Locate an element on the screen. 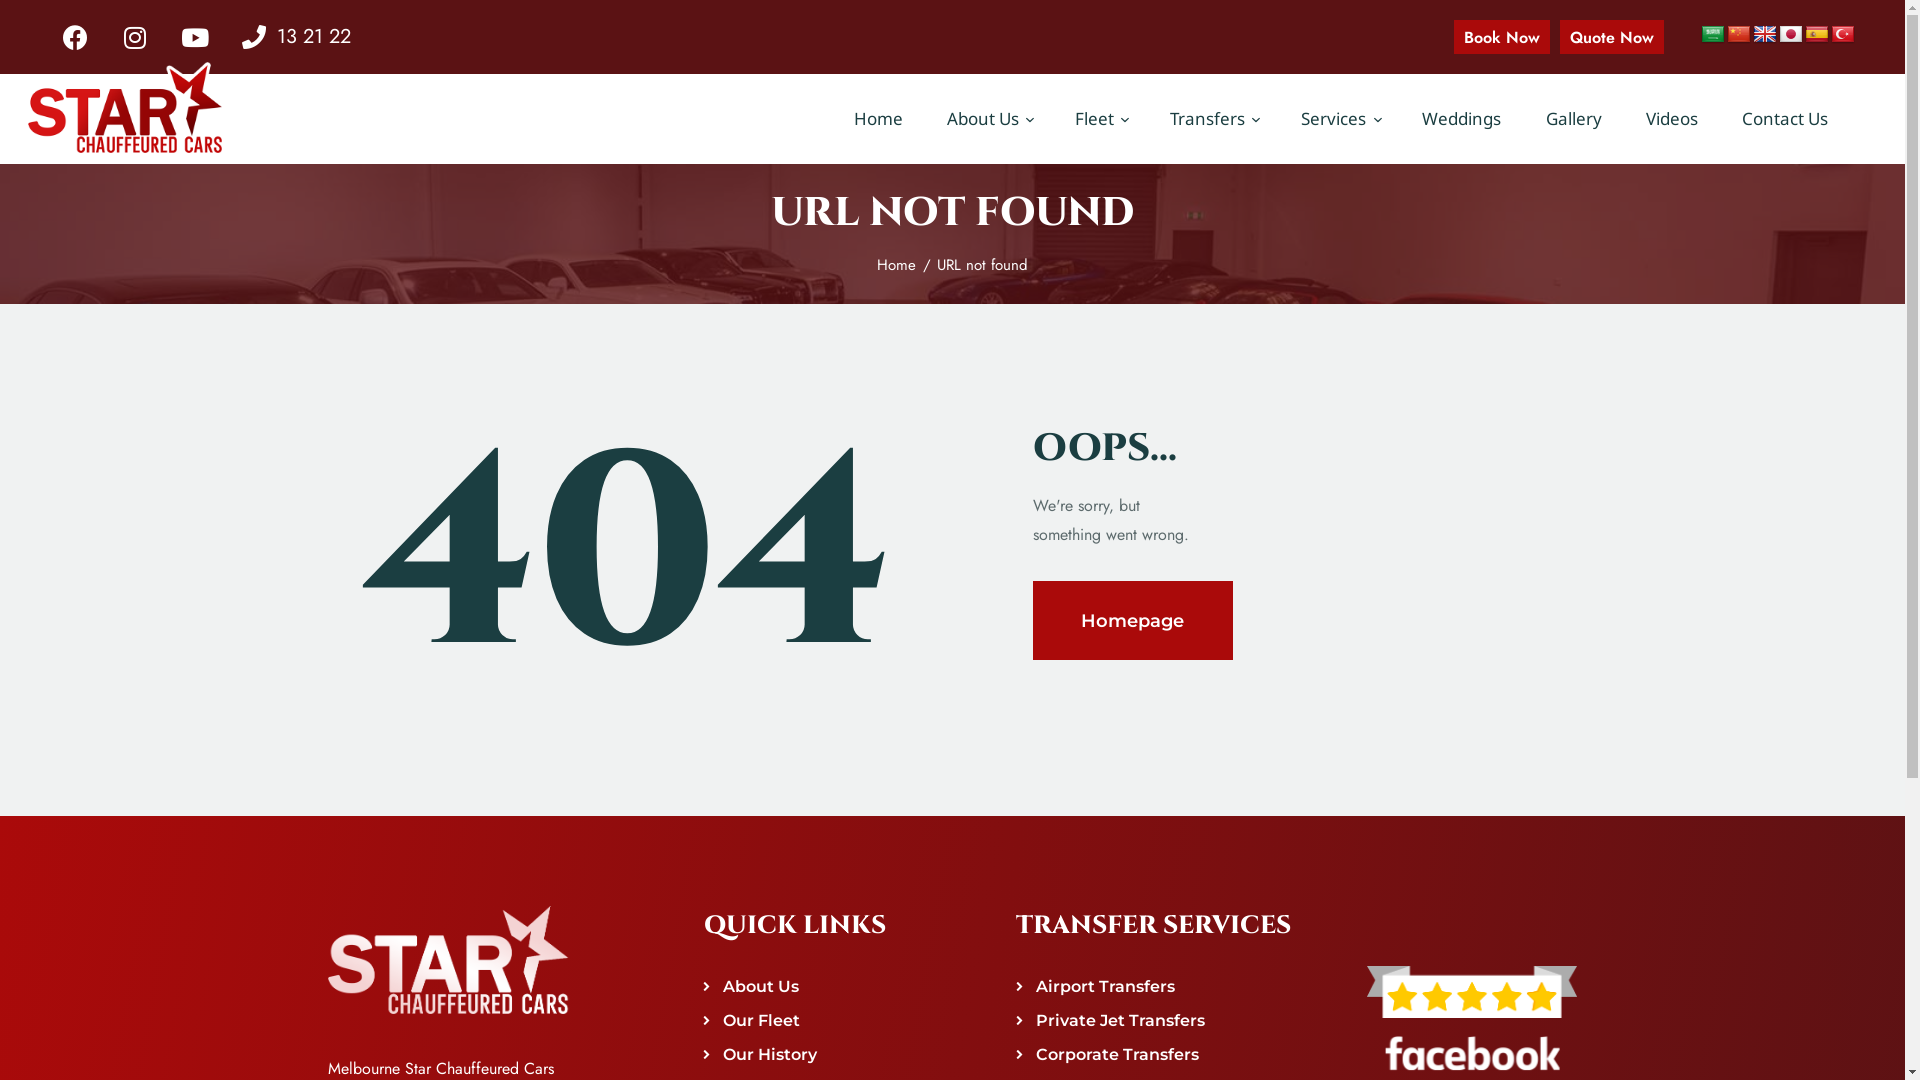 This screenshot has width=1920, height=1080. Weddings is located at coordinates (1462, 119).